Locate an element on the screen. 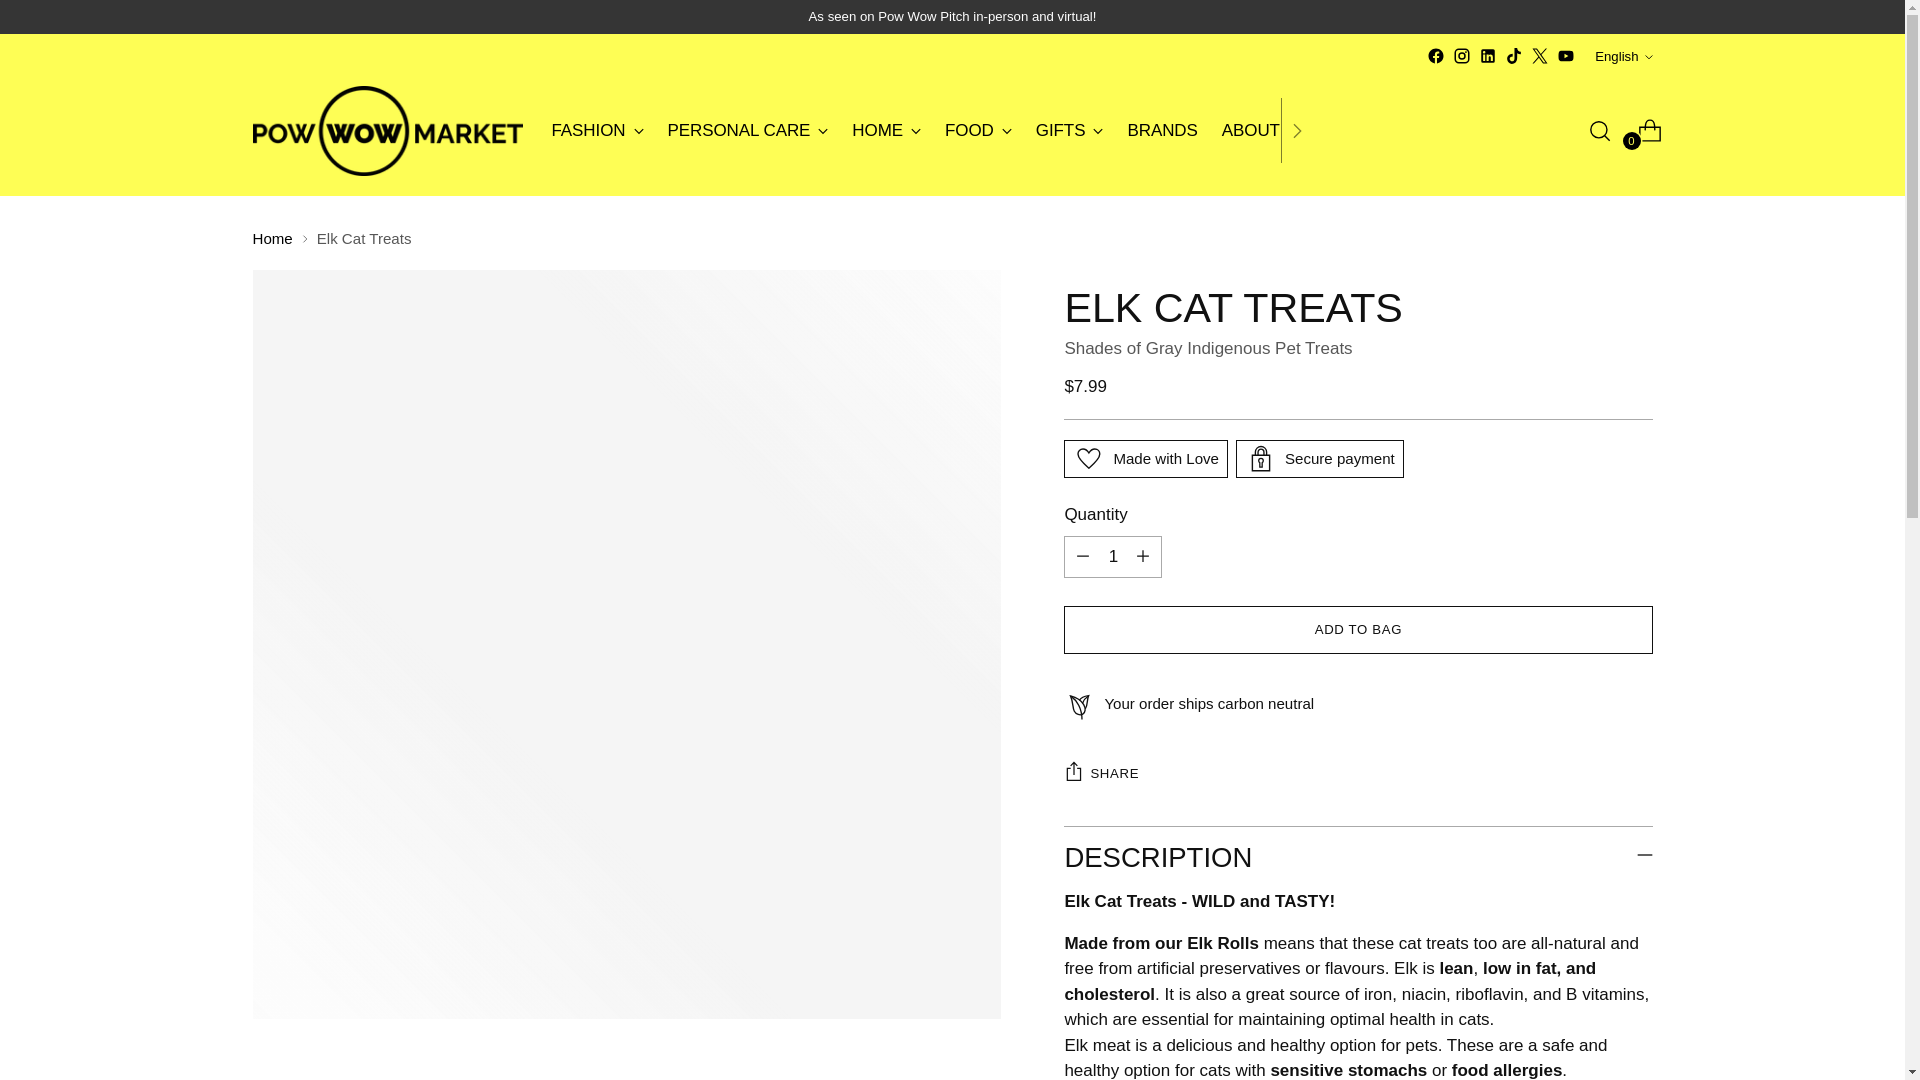  HOME is located at coordinates (886, 131).